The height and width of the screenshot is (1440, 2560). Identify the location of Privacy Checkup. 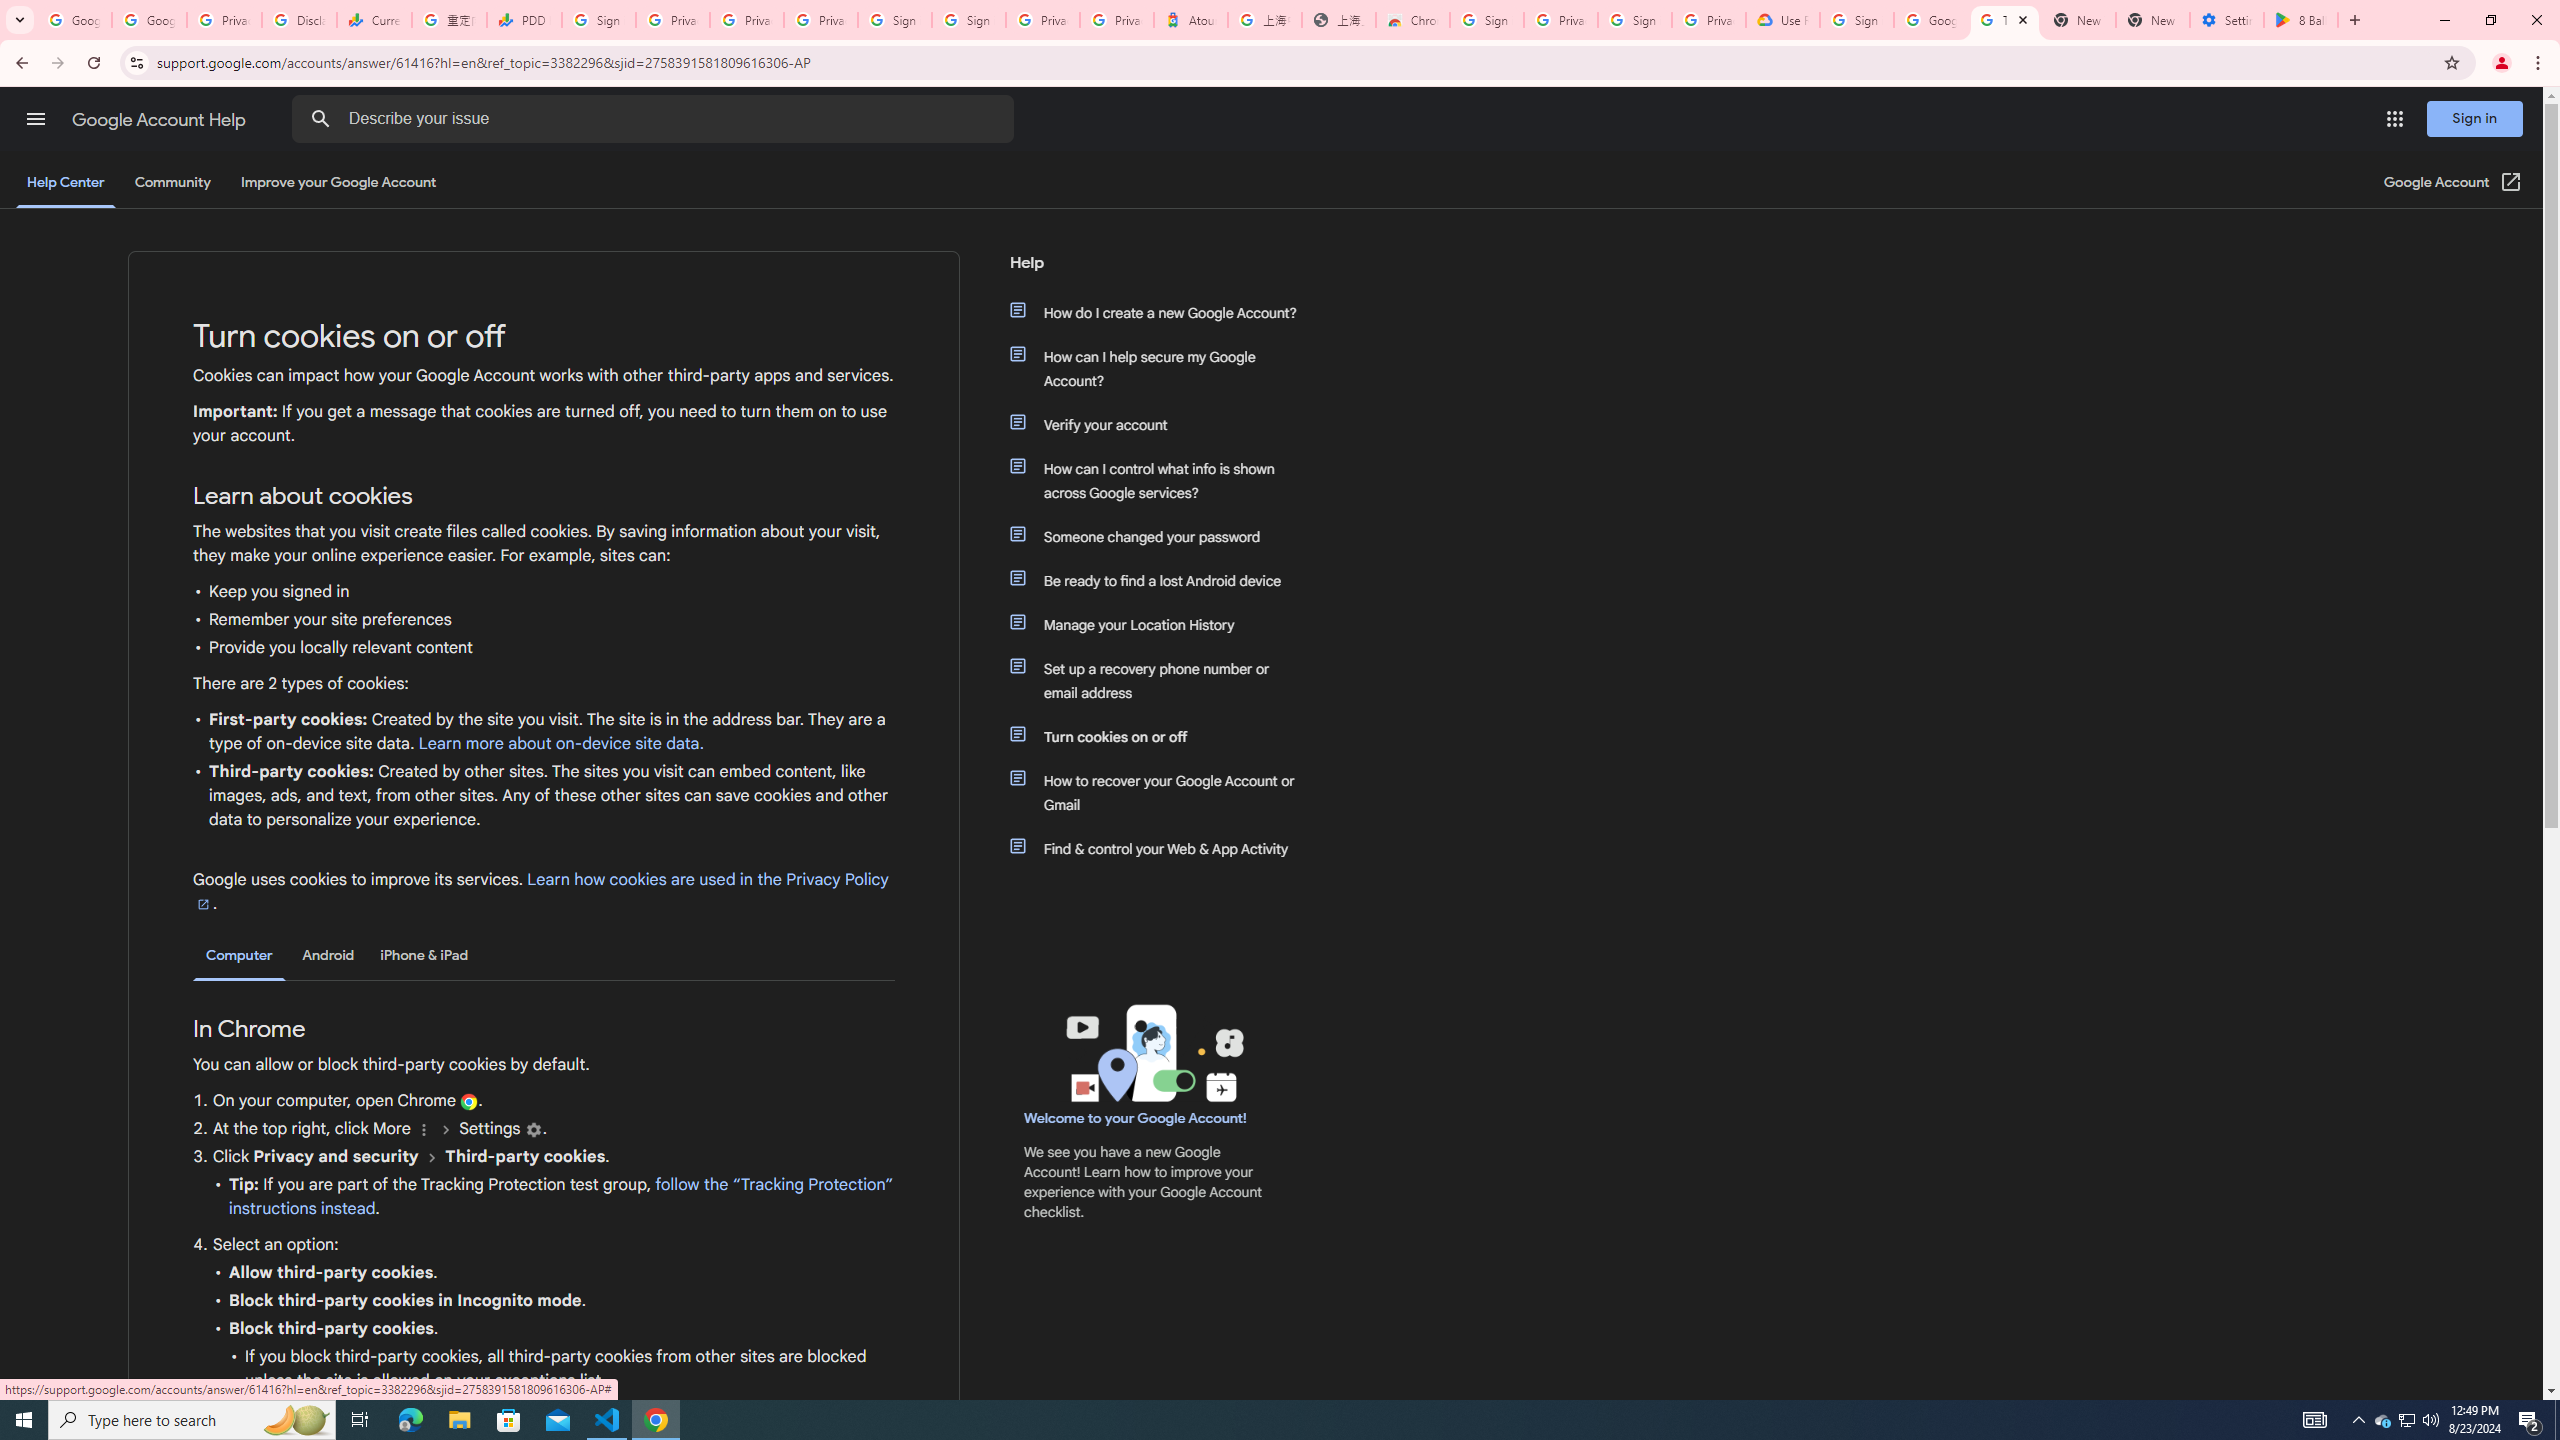
(747, 20).